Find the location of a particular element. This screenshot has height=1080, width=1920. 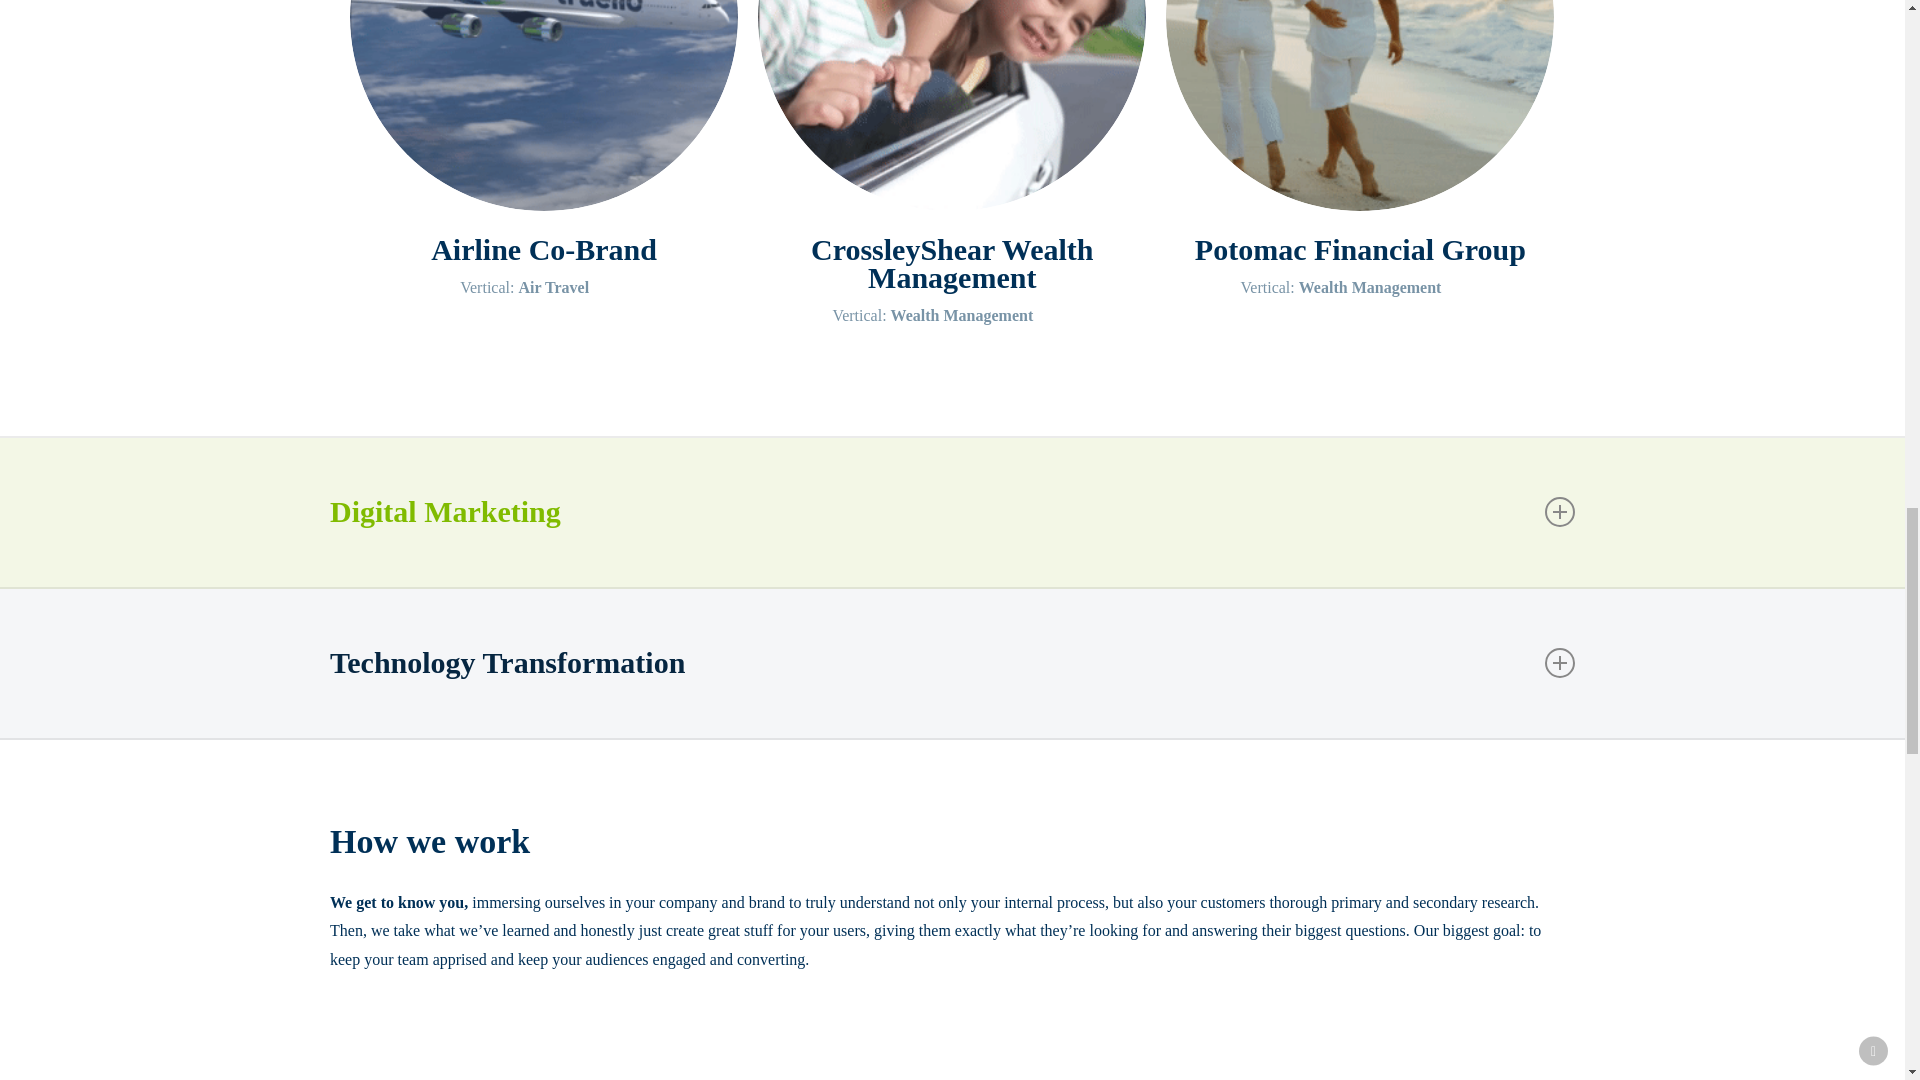

Technology Transformation is located at coordinates (952, 663).